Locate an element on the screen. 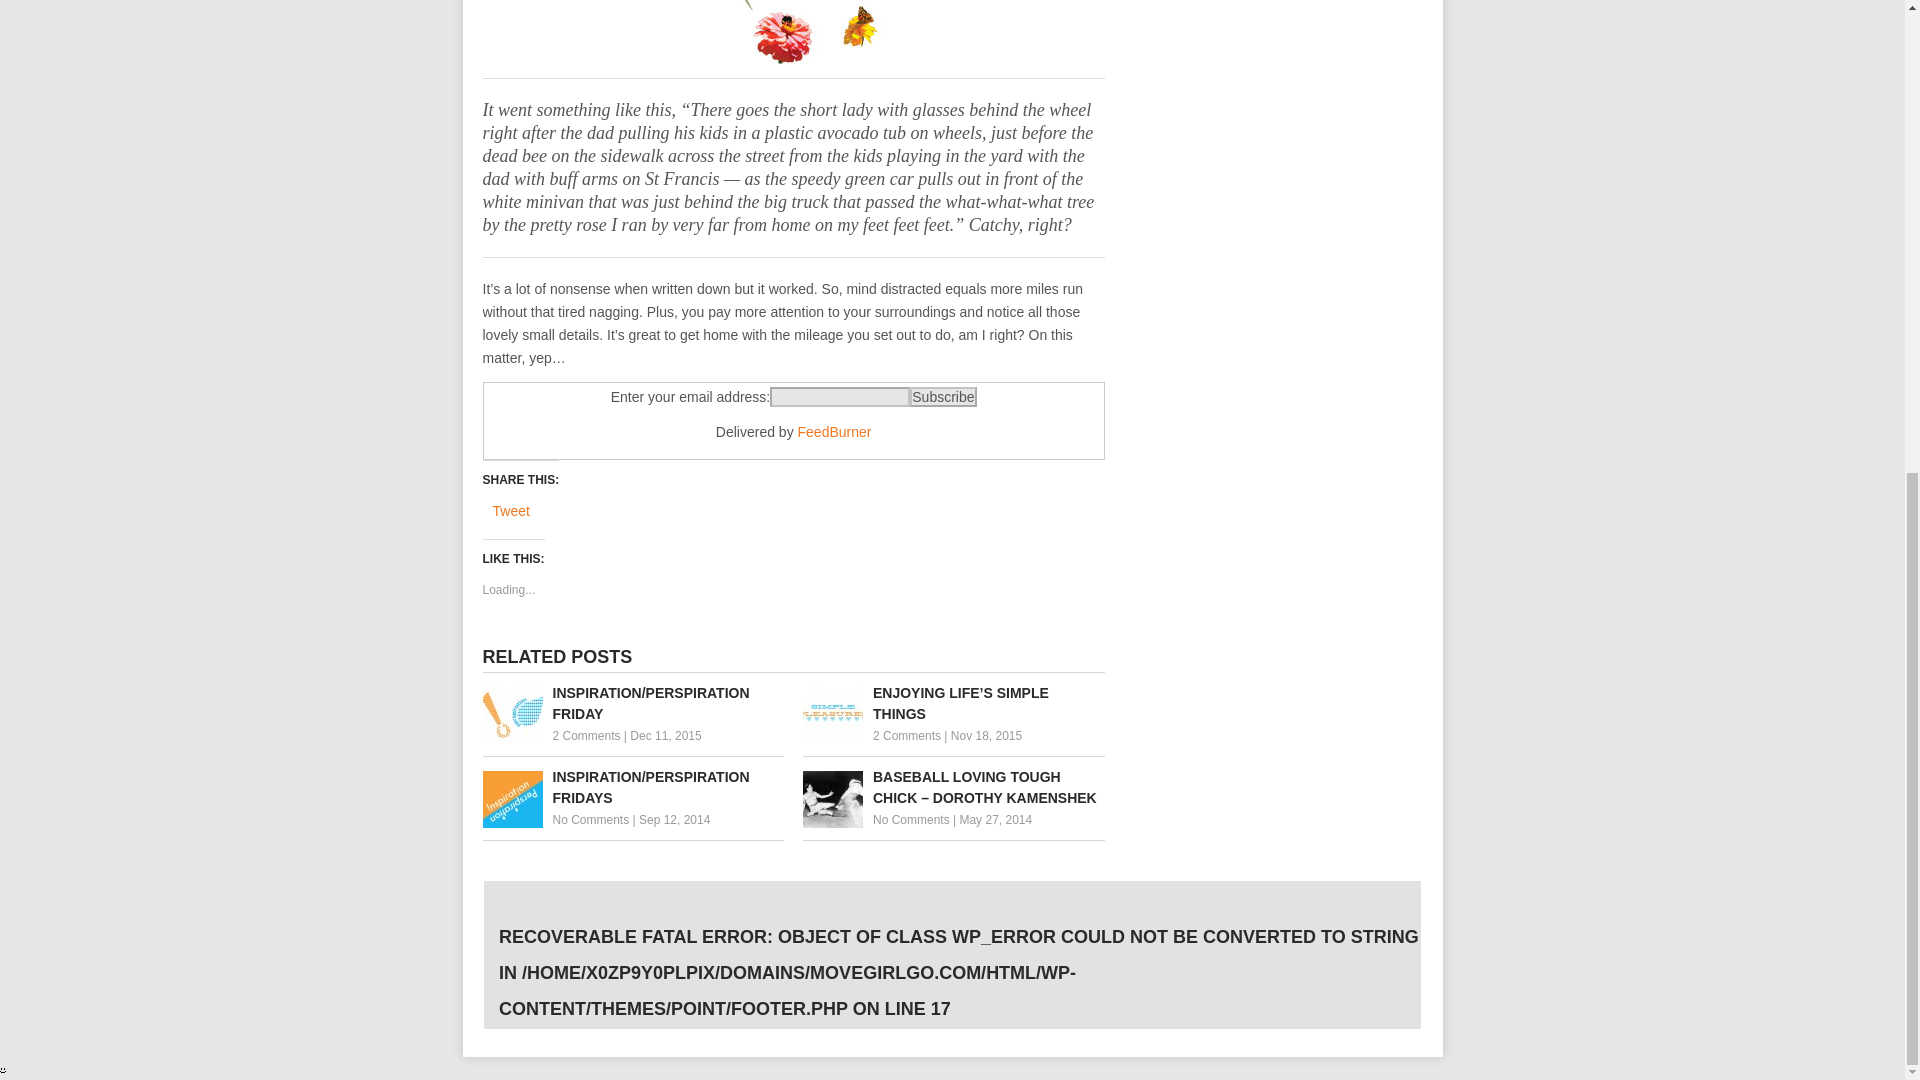  2 Comments is located at coordinates (586, 736).